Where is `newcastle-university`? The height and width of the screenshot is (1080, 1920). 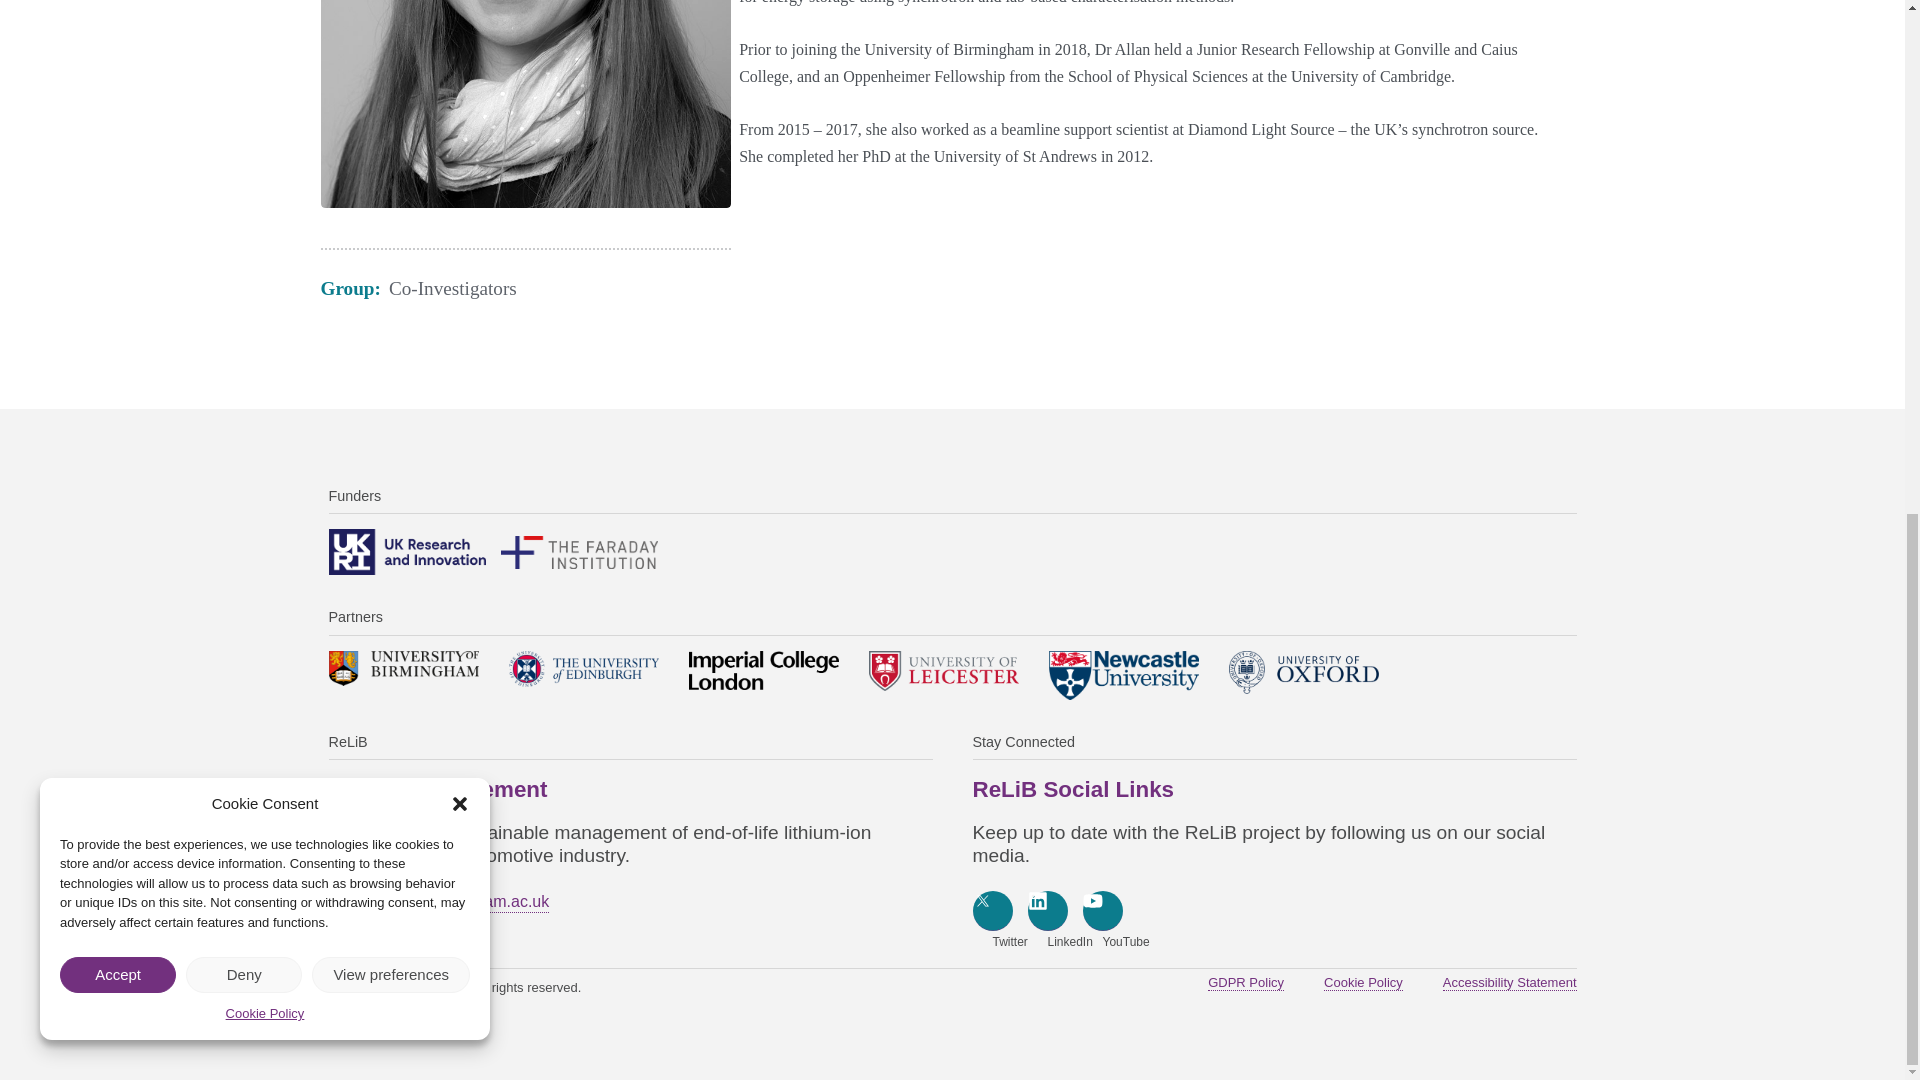 newcastle-university is located at coordinates (1123, 675).